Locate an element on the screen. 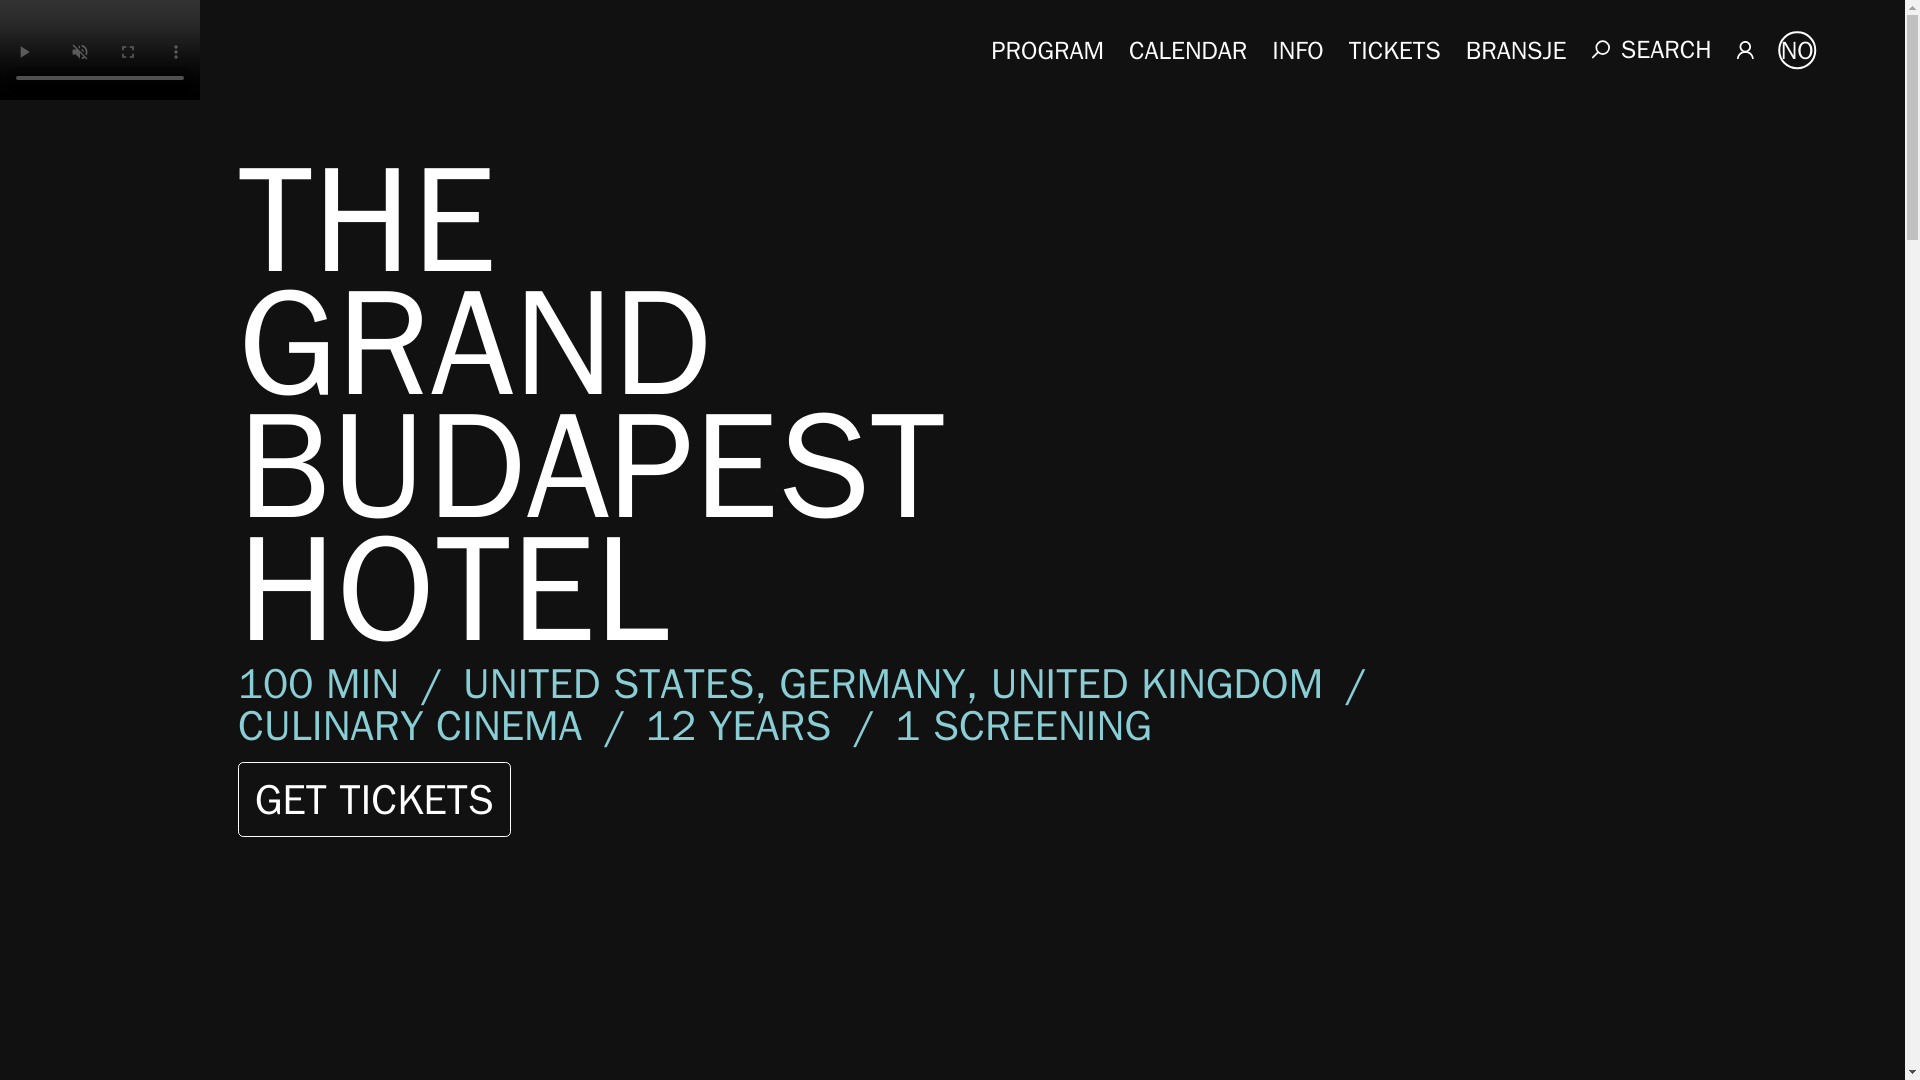 The height and width of the screenshot is (1080, 1920). PROGRAM is located at coordinates (1048, 48).